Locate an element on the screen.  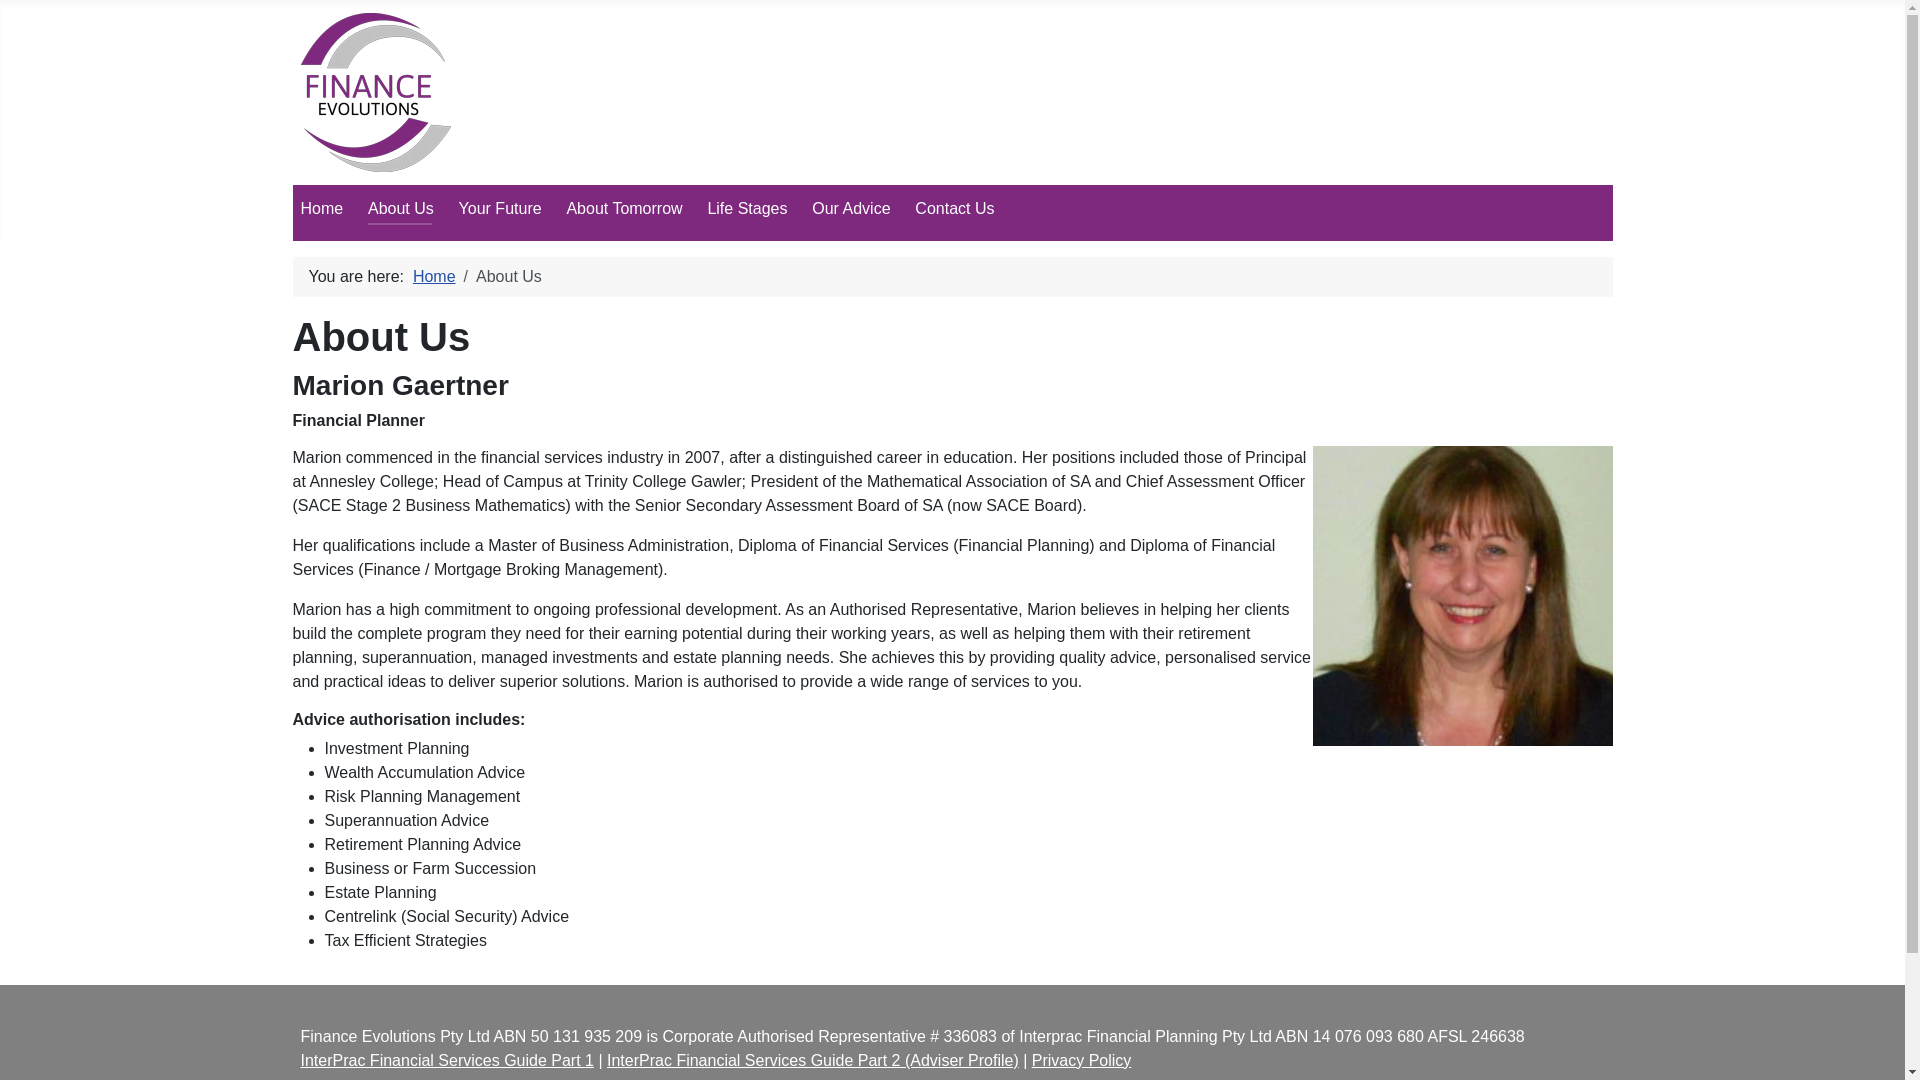
About Us is located at coordinates (401, 208).